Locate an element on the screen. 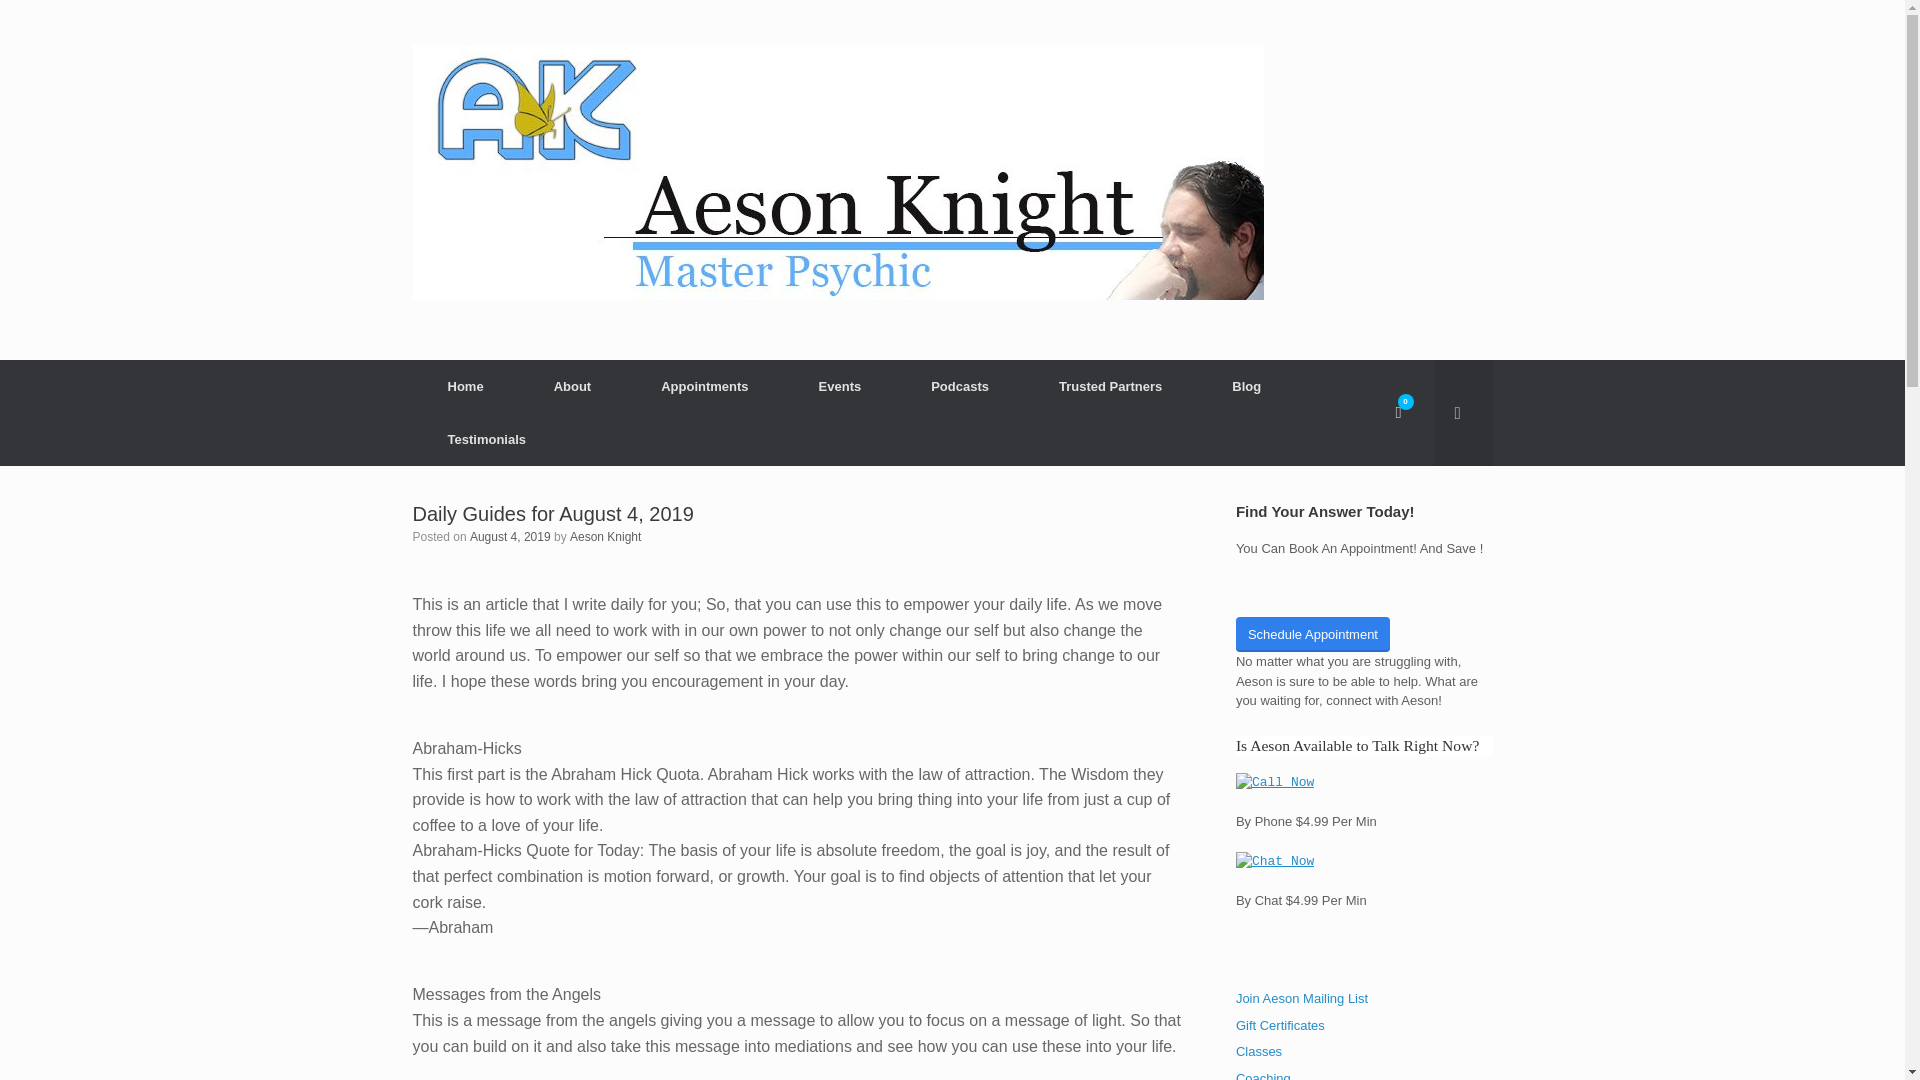  Schedule Appointment is located at coordinates (1313, 634).